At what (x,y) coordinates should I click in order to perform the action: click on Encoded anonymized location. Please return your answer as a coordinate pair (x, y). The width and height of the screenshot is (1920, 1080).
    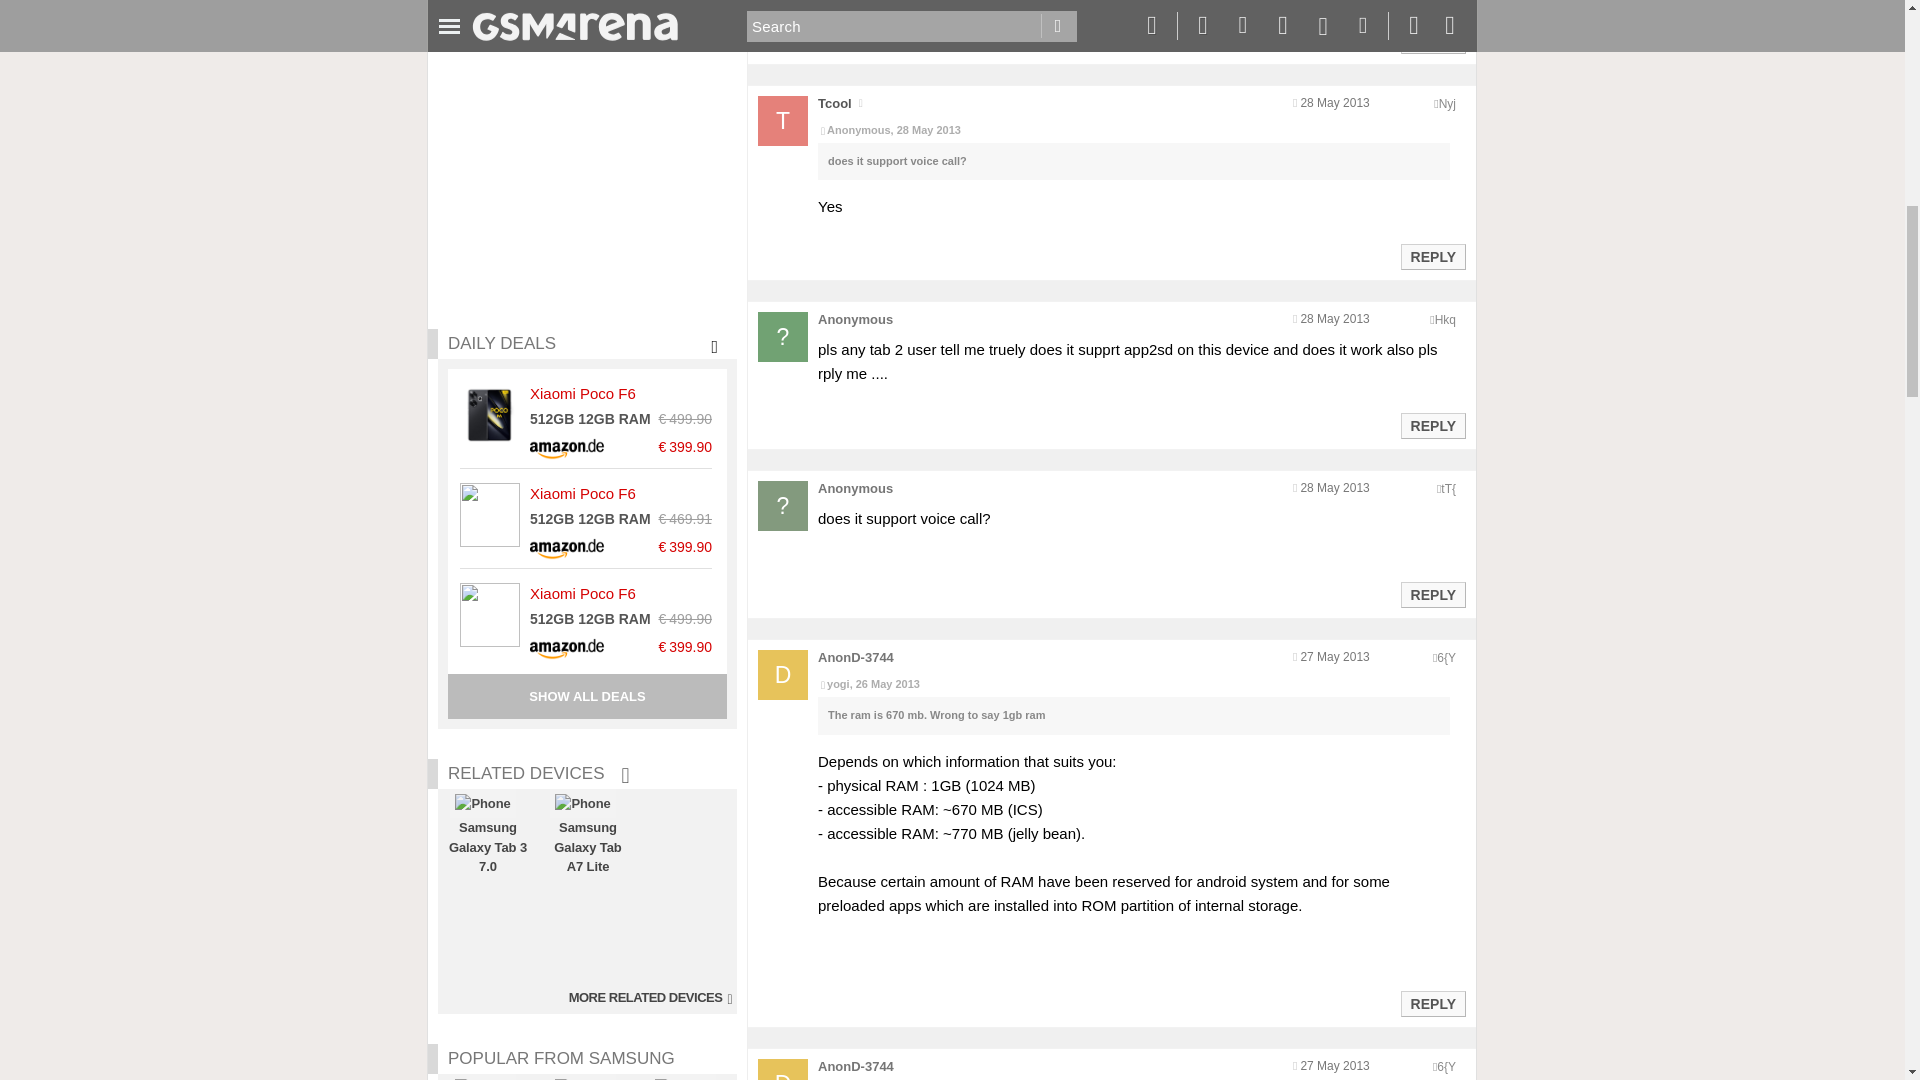
    Looking at the image, I should click on (1448, 488).